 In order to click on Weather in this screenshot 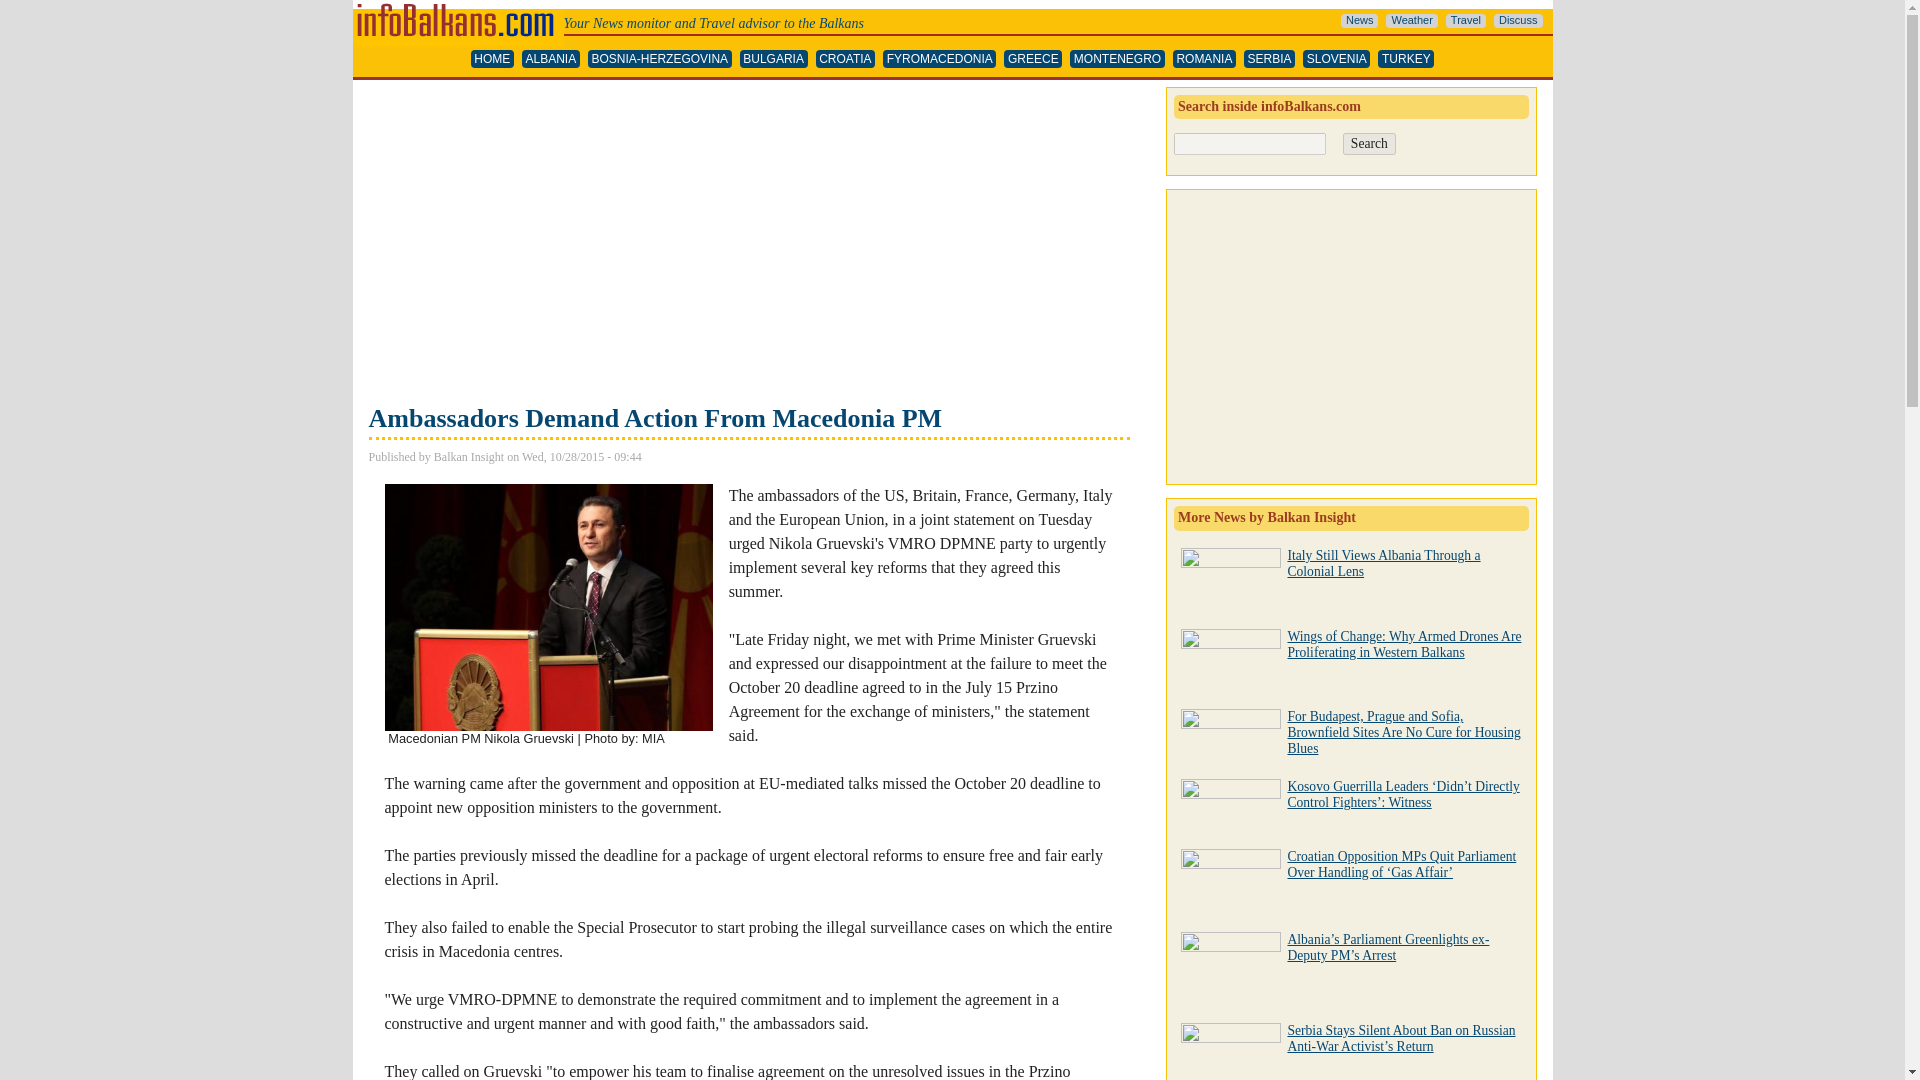, I will do `click(1411, 21)`.